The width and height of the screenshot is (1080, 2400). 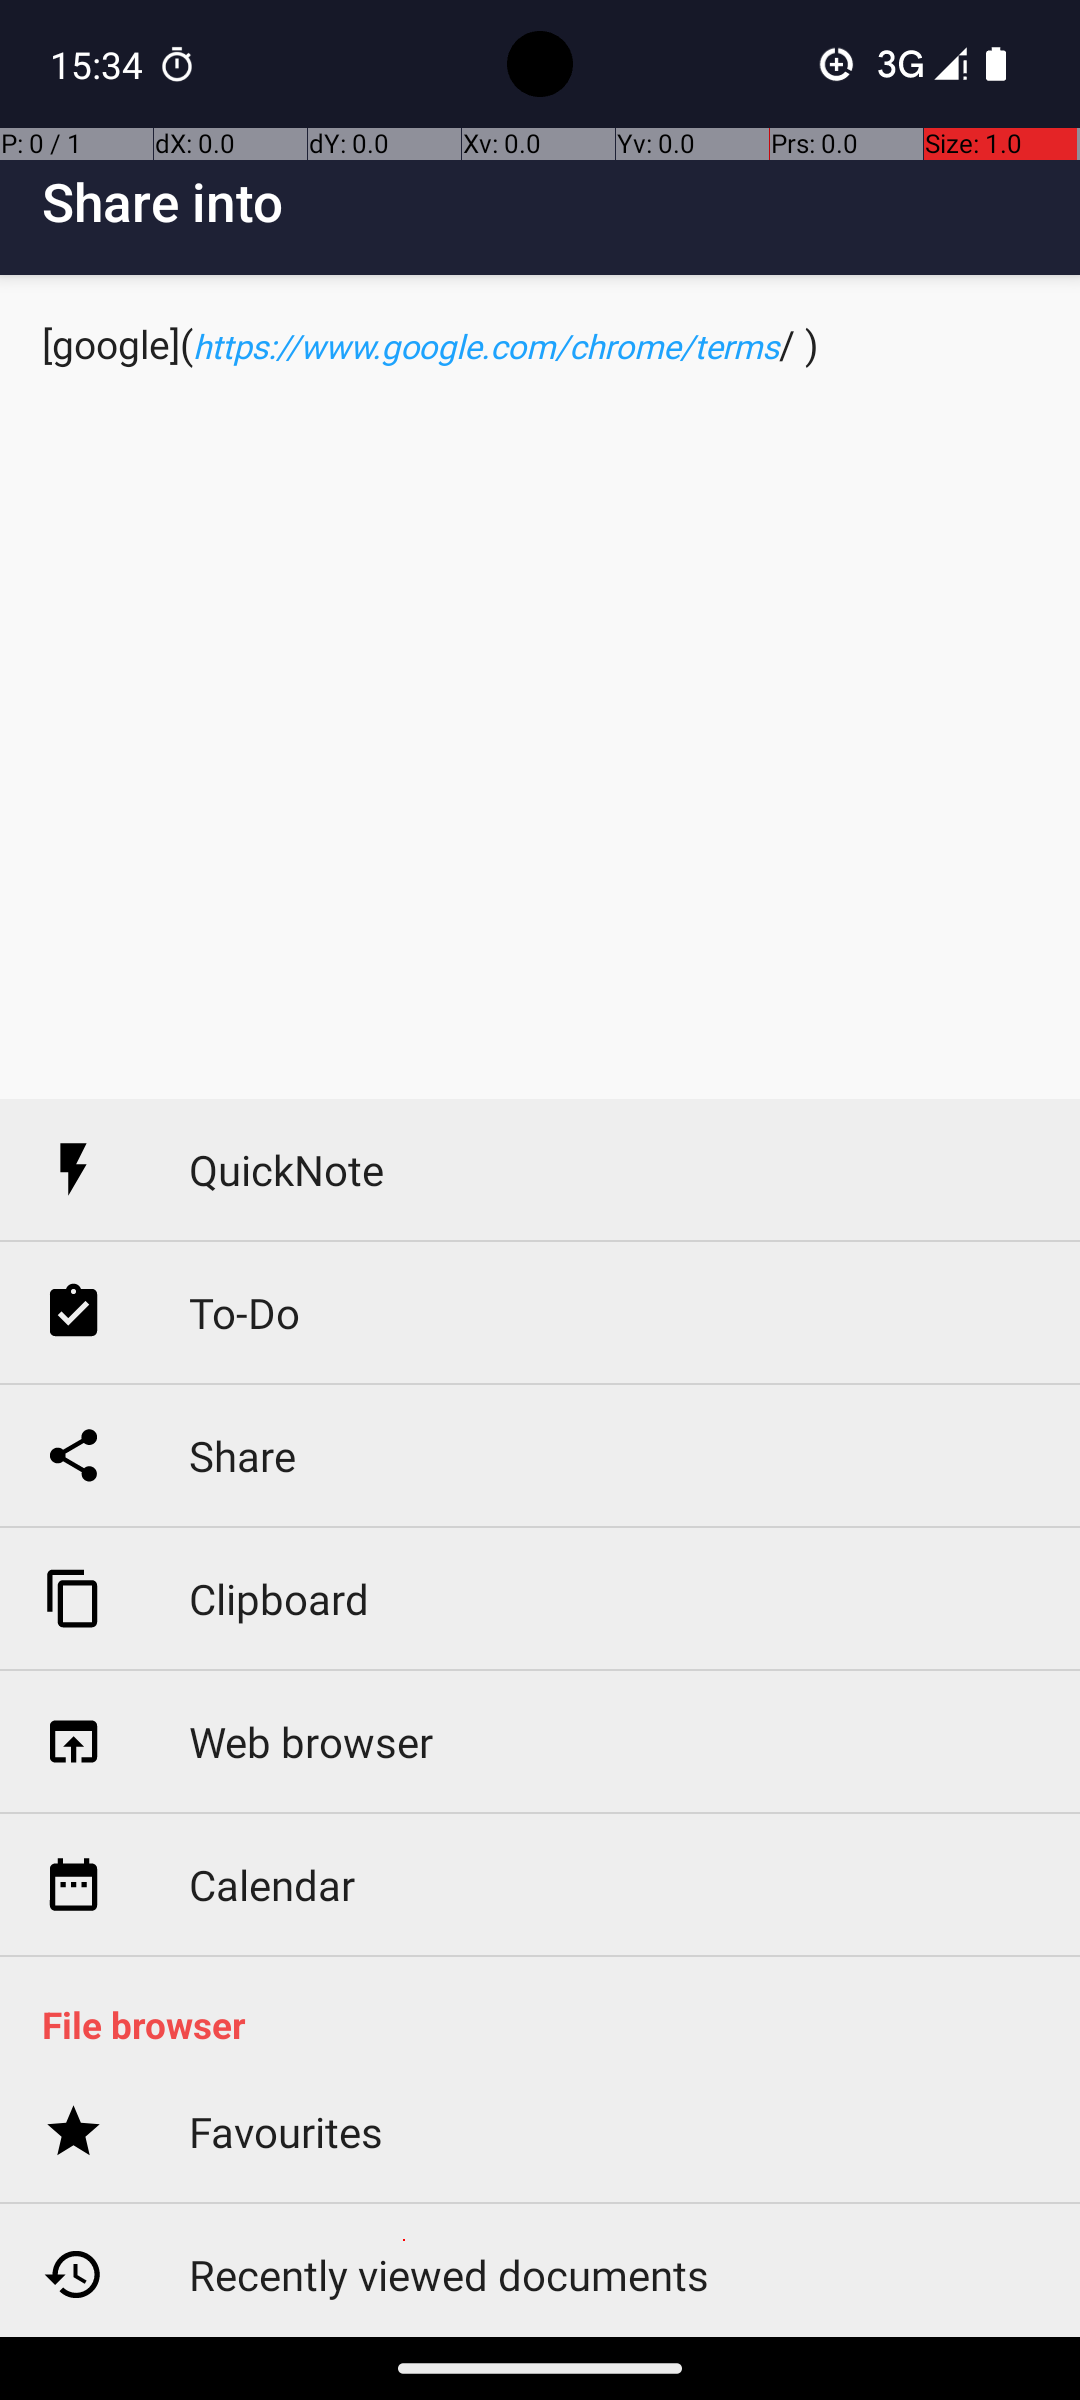 What do you see at coordinates (286, 2132) in the screenshot?
I see `Favourites` at bounding box center [286, 2132].